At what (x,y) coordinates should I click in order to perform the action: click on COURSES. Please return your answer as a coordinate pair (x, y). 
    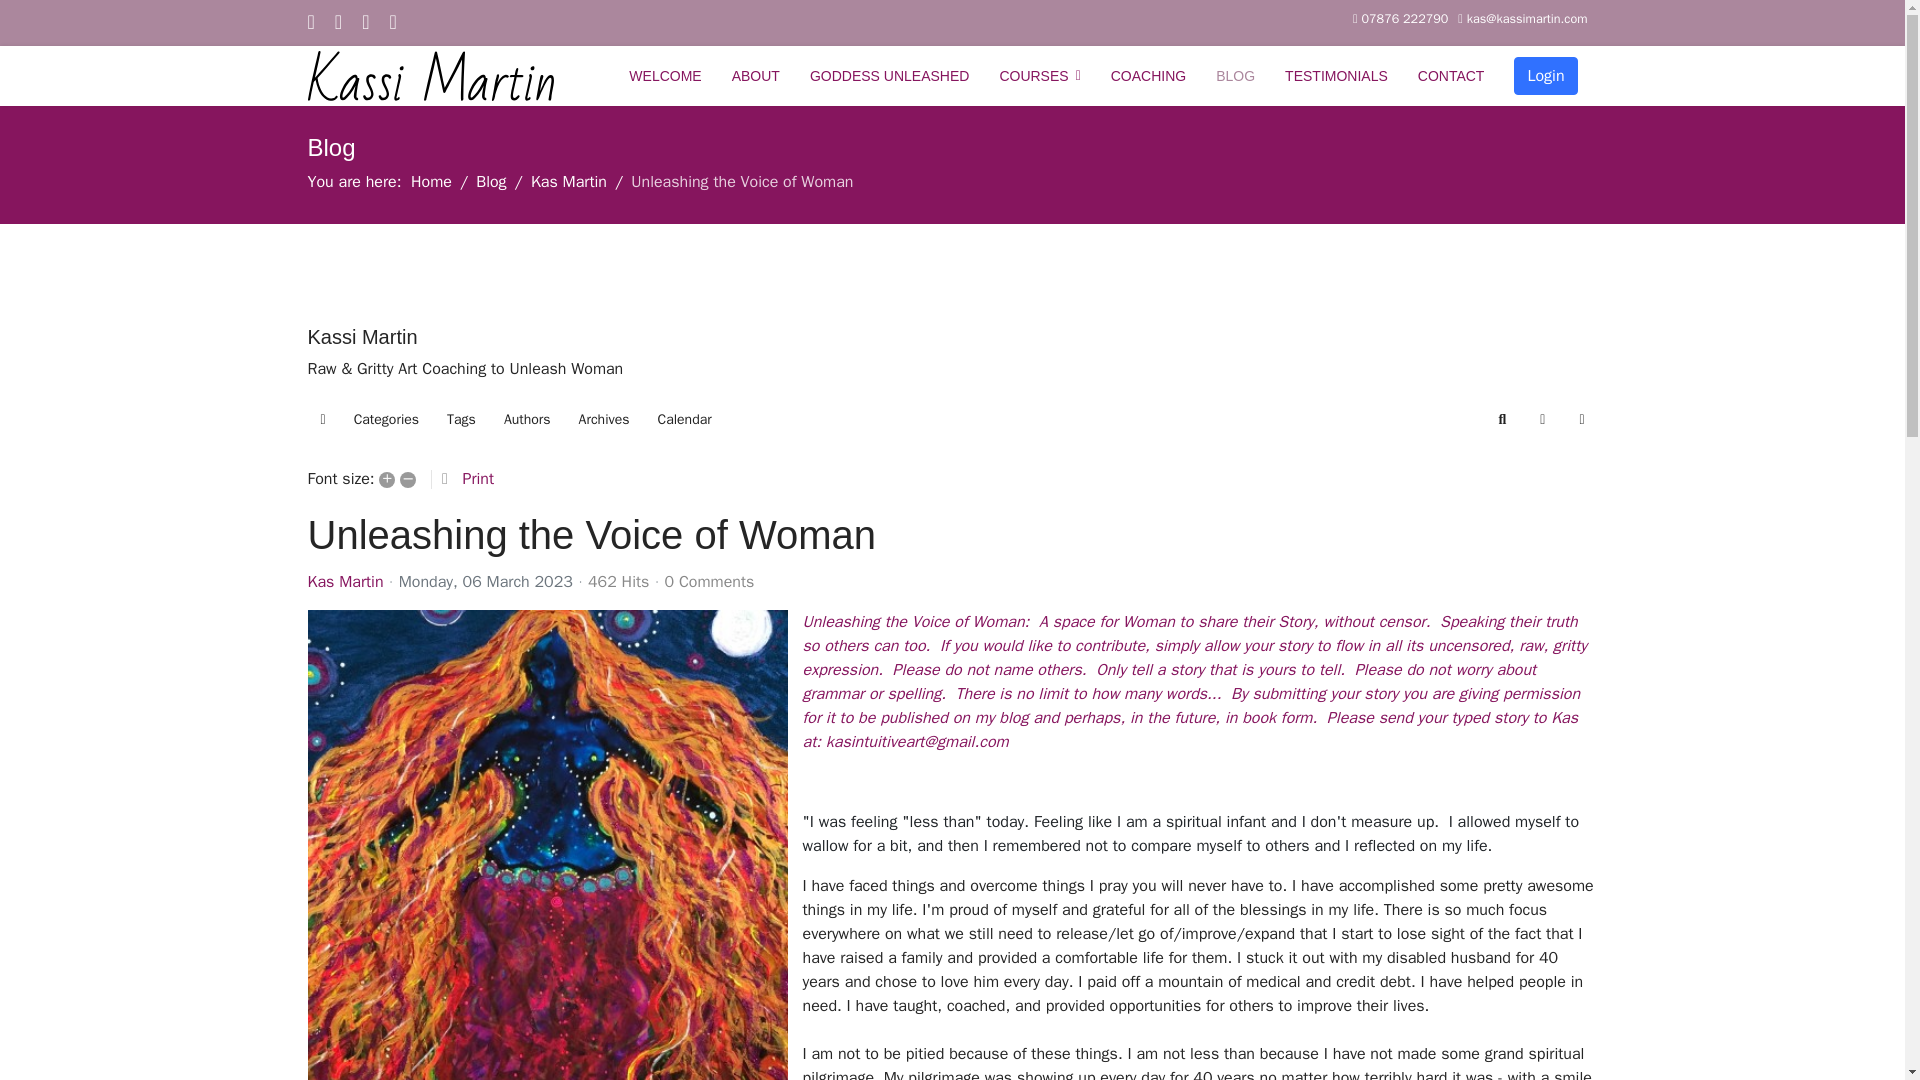
    Looking at the image, I should click on (1038, 76).